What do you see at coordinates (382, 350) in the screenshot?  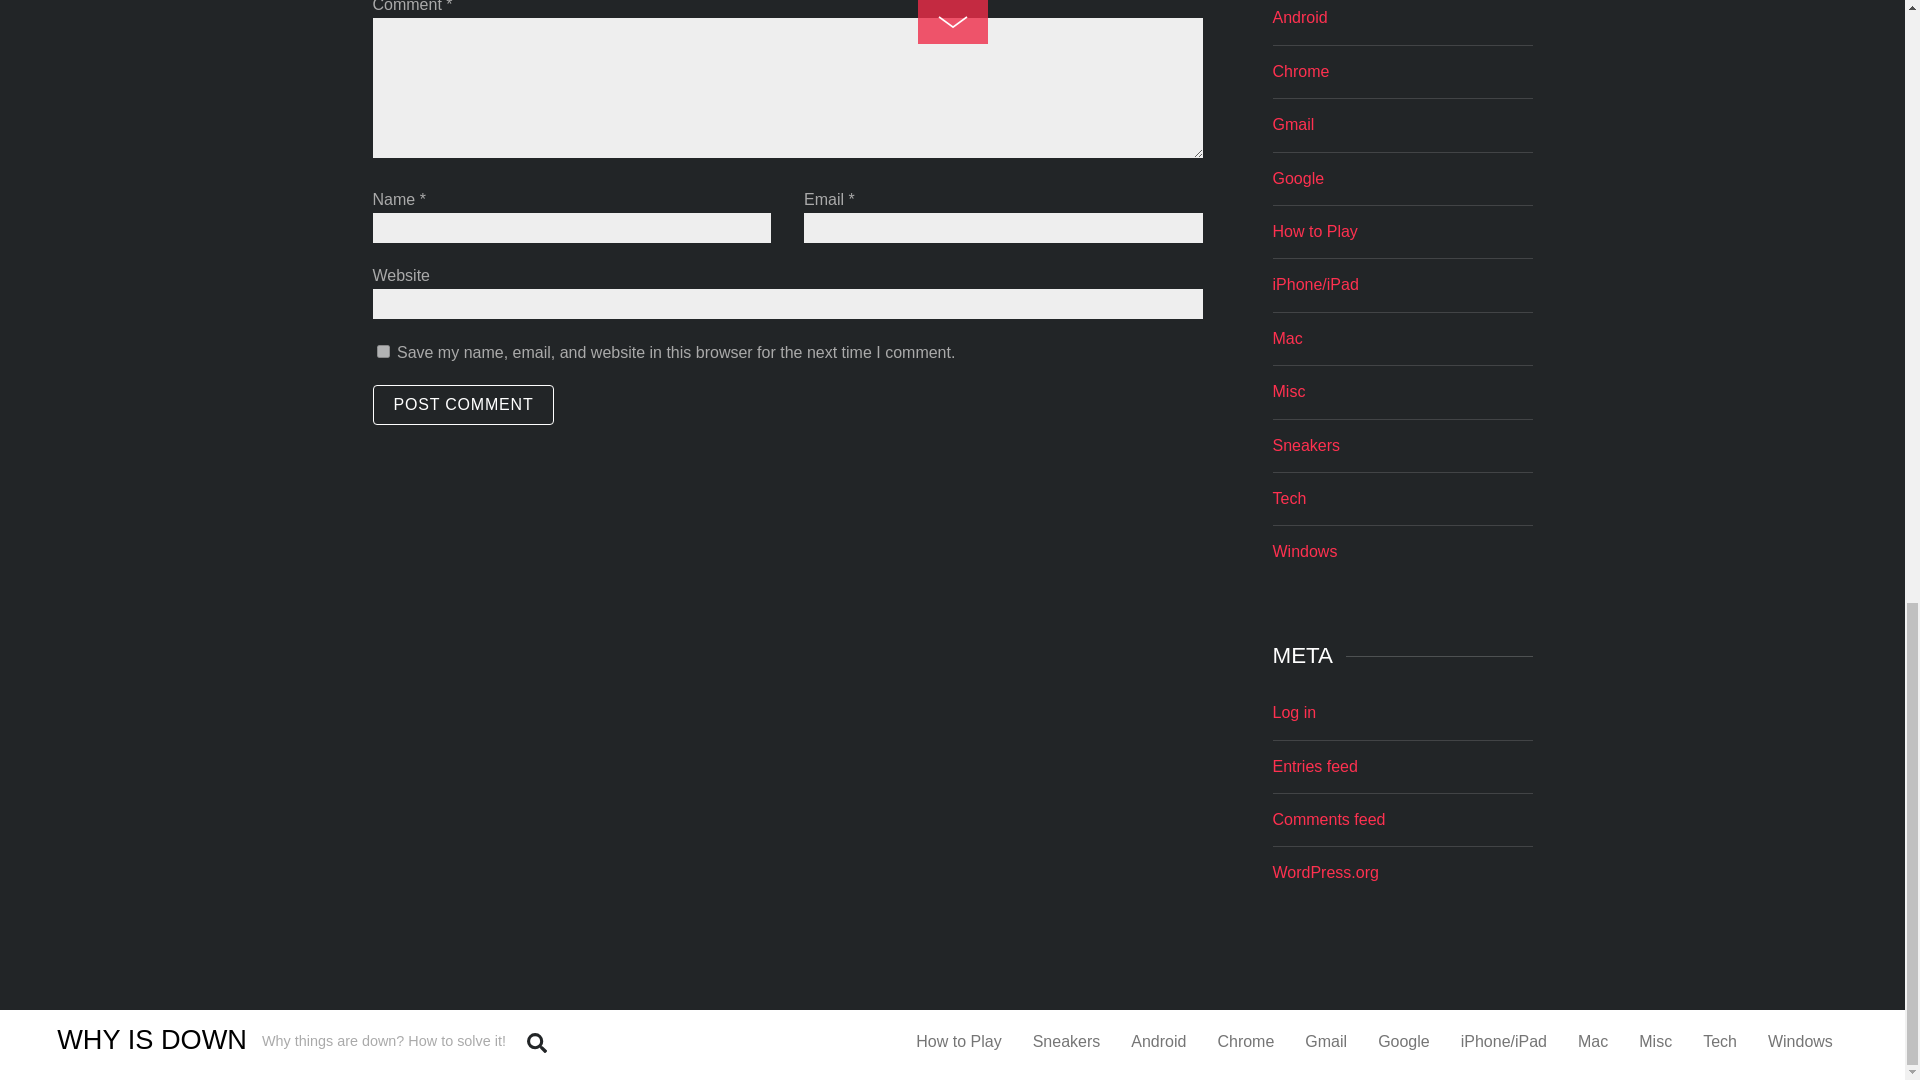 I see `yes` at bounding box center [382, 350].